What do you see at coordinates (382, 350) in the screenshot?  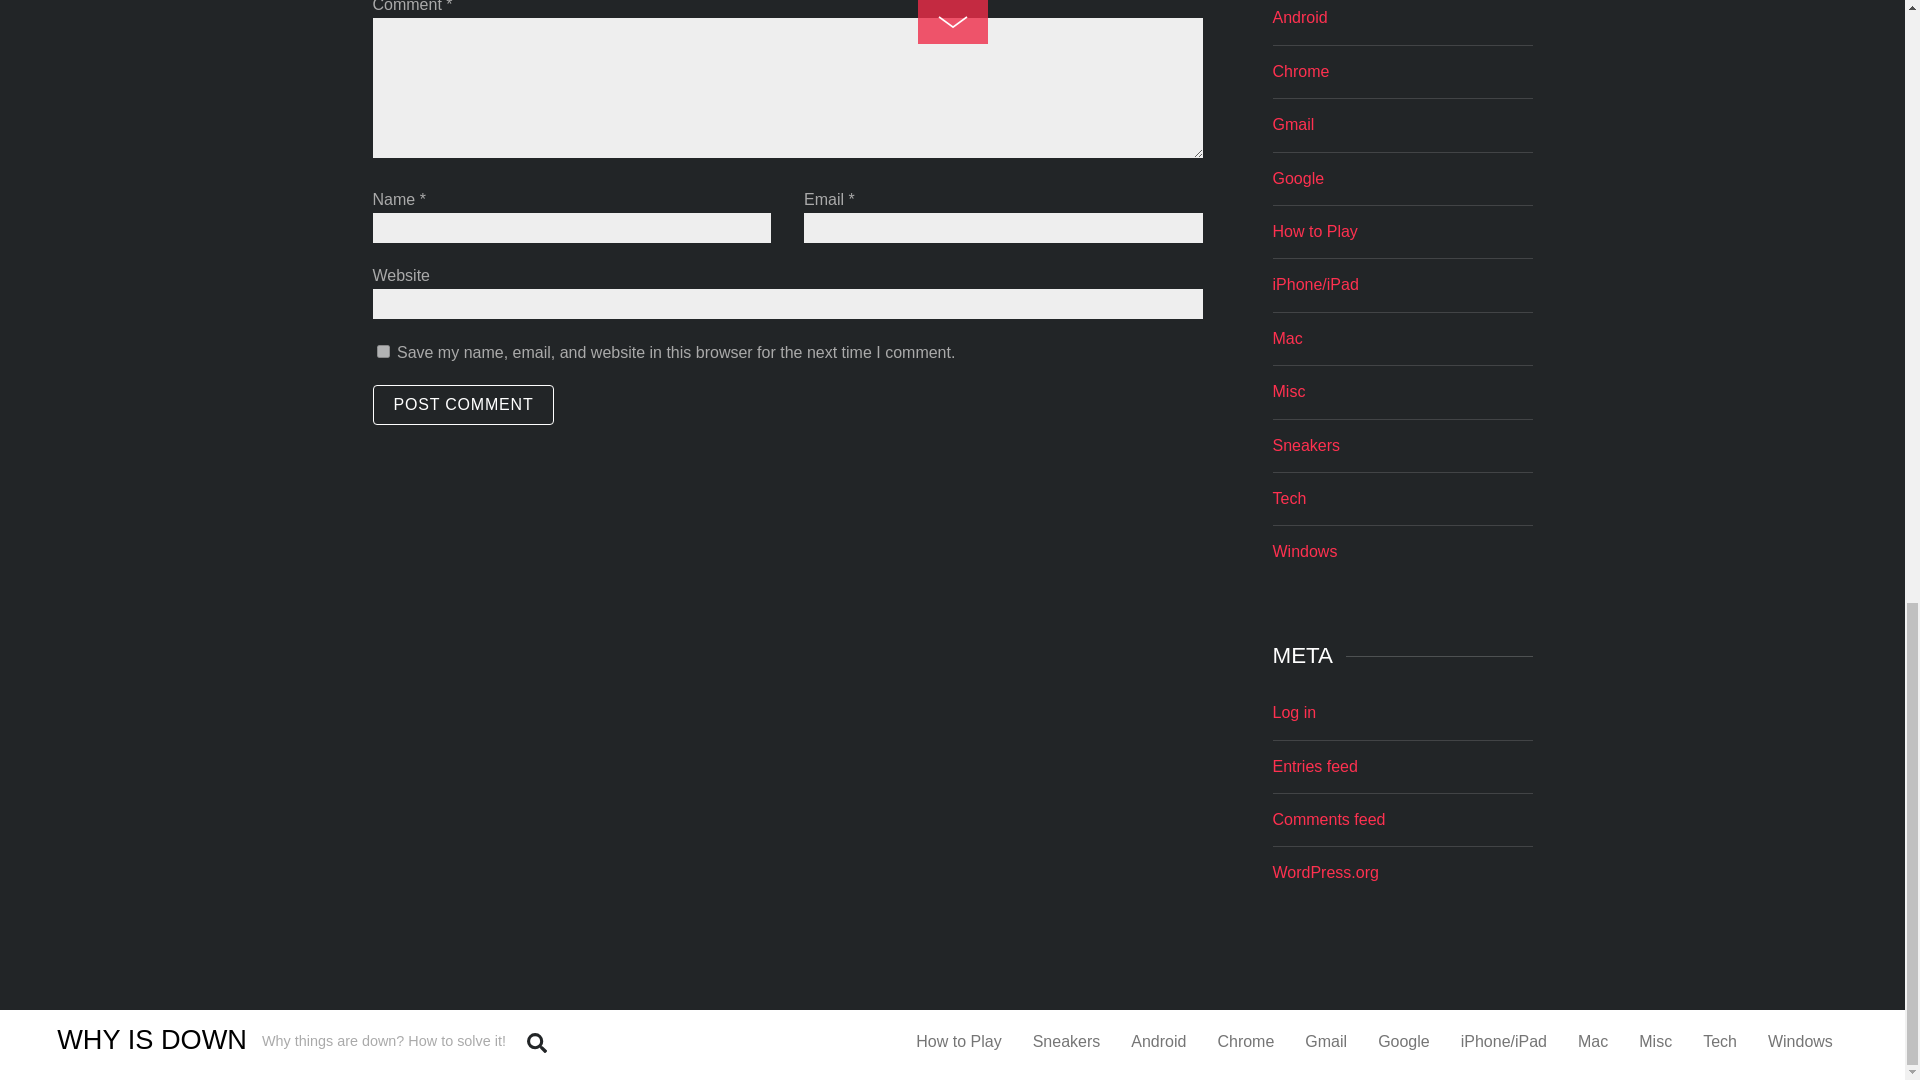 I see `yes` at bounding box center [382, 350].